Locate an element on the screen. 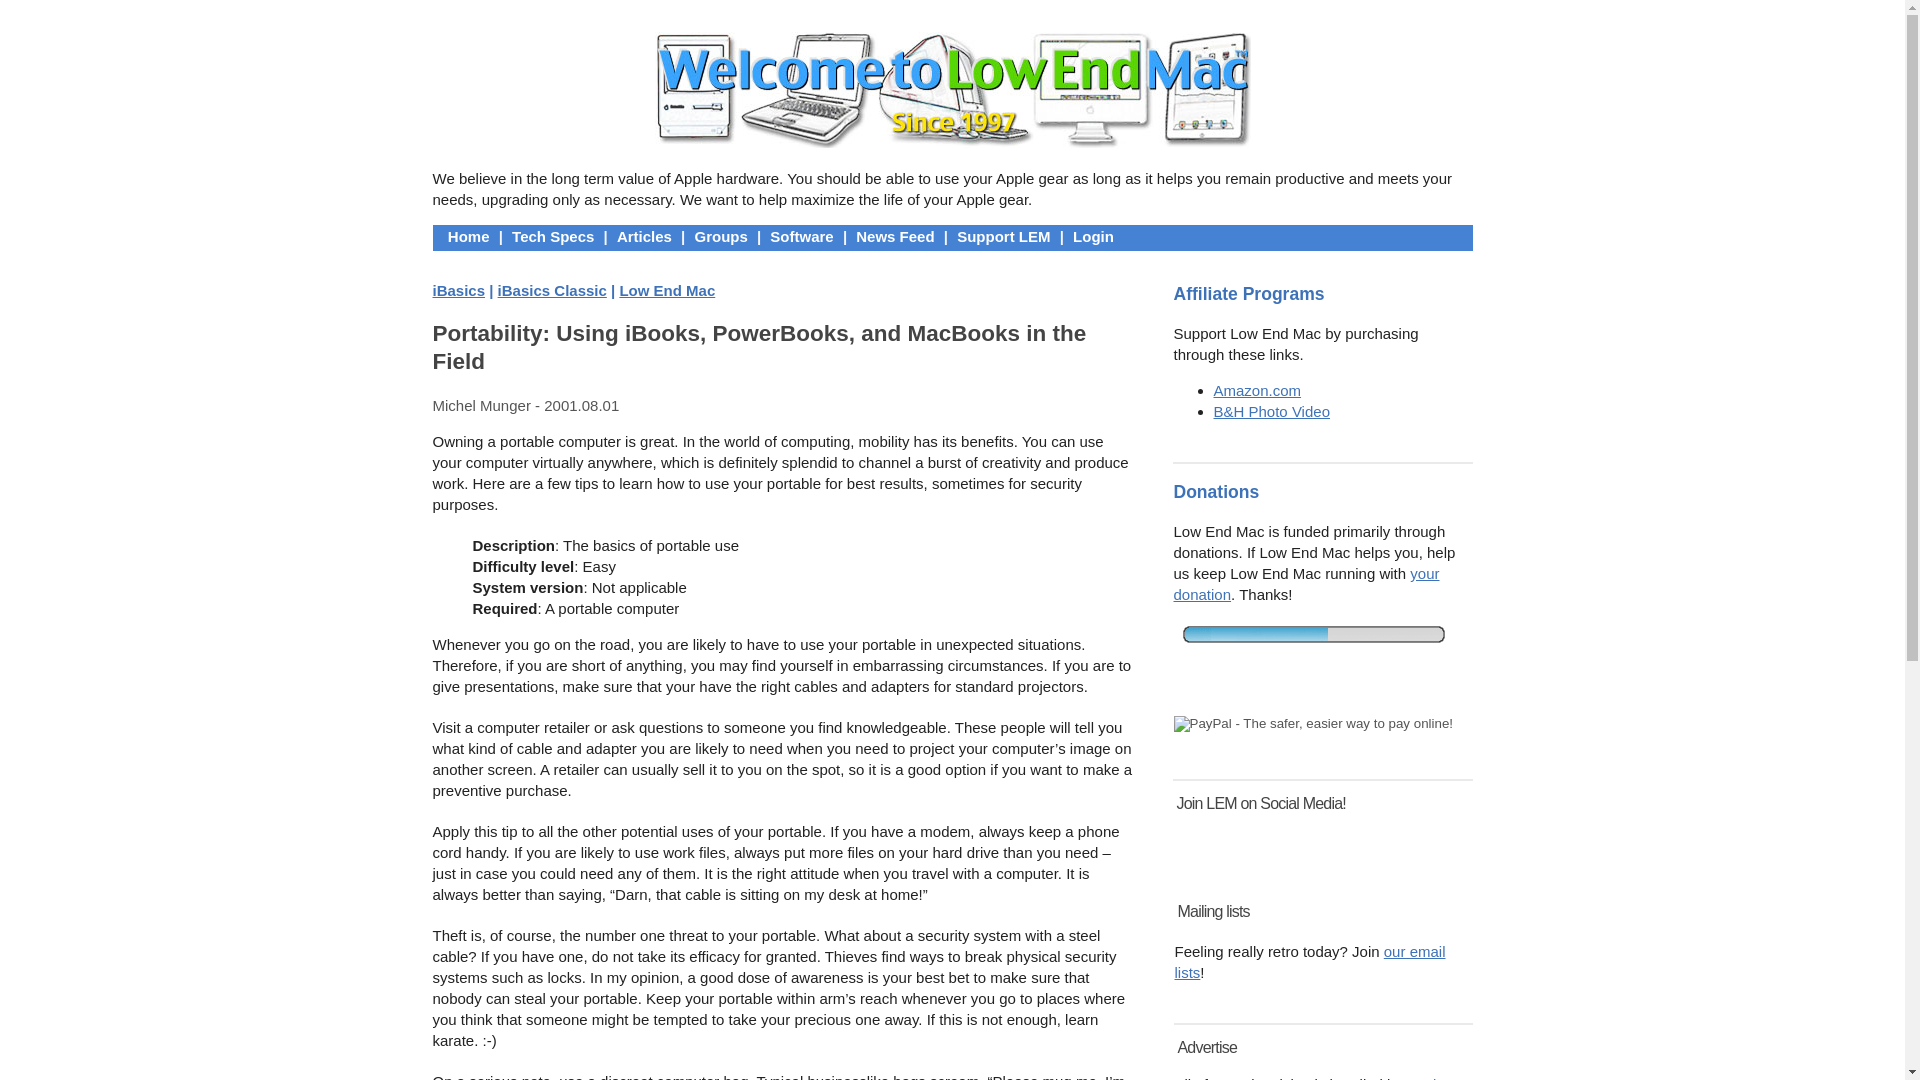 Image resolution: width=1920 pixels, height=1080 pixels. Support LEM is located at coordinates (1003, 236).